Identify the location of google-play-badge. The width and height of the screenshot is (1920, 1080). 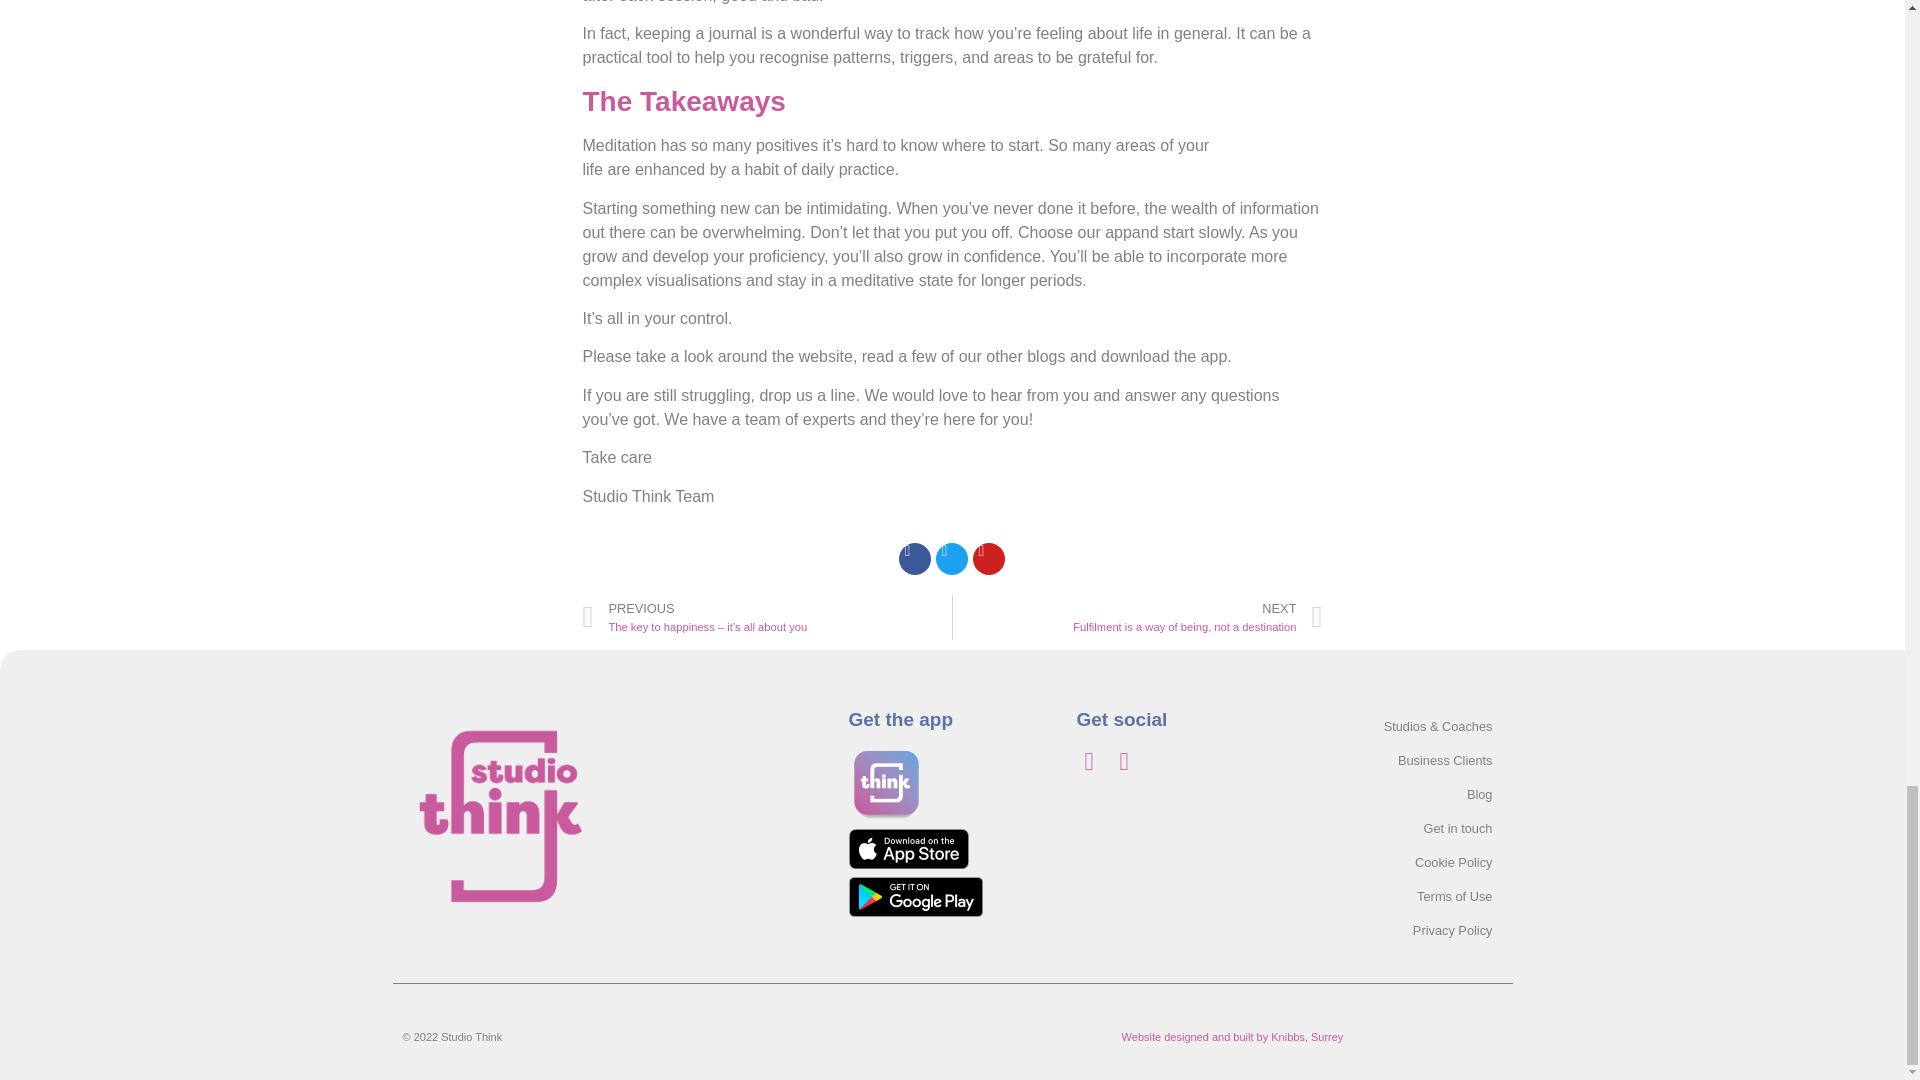
(914, 896).